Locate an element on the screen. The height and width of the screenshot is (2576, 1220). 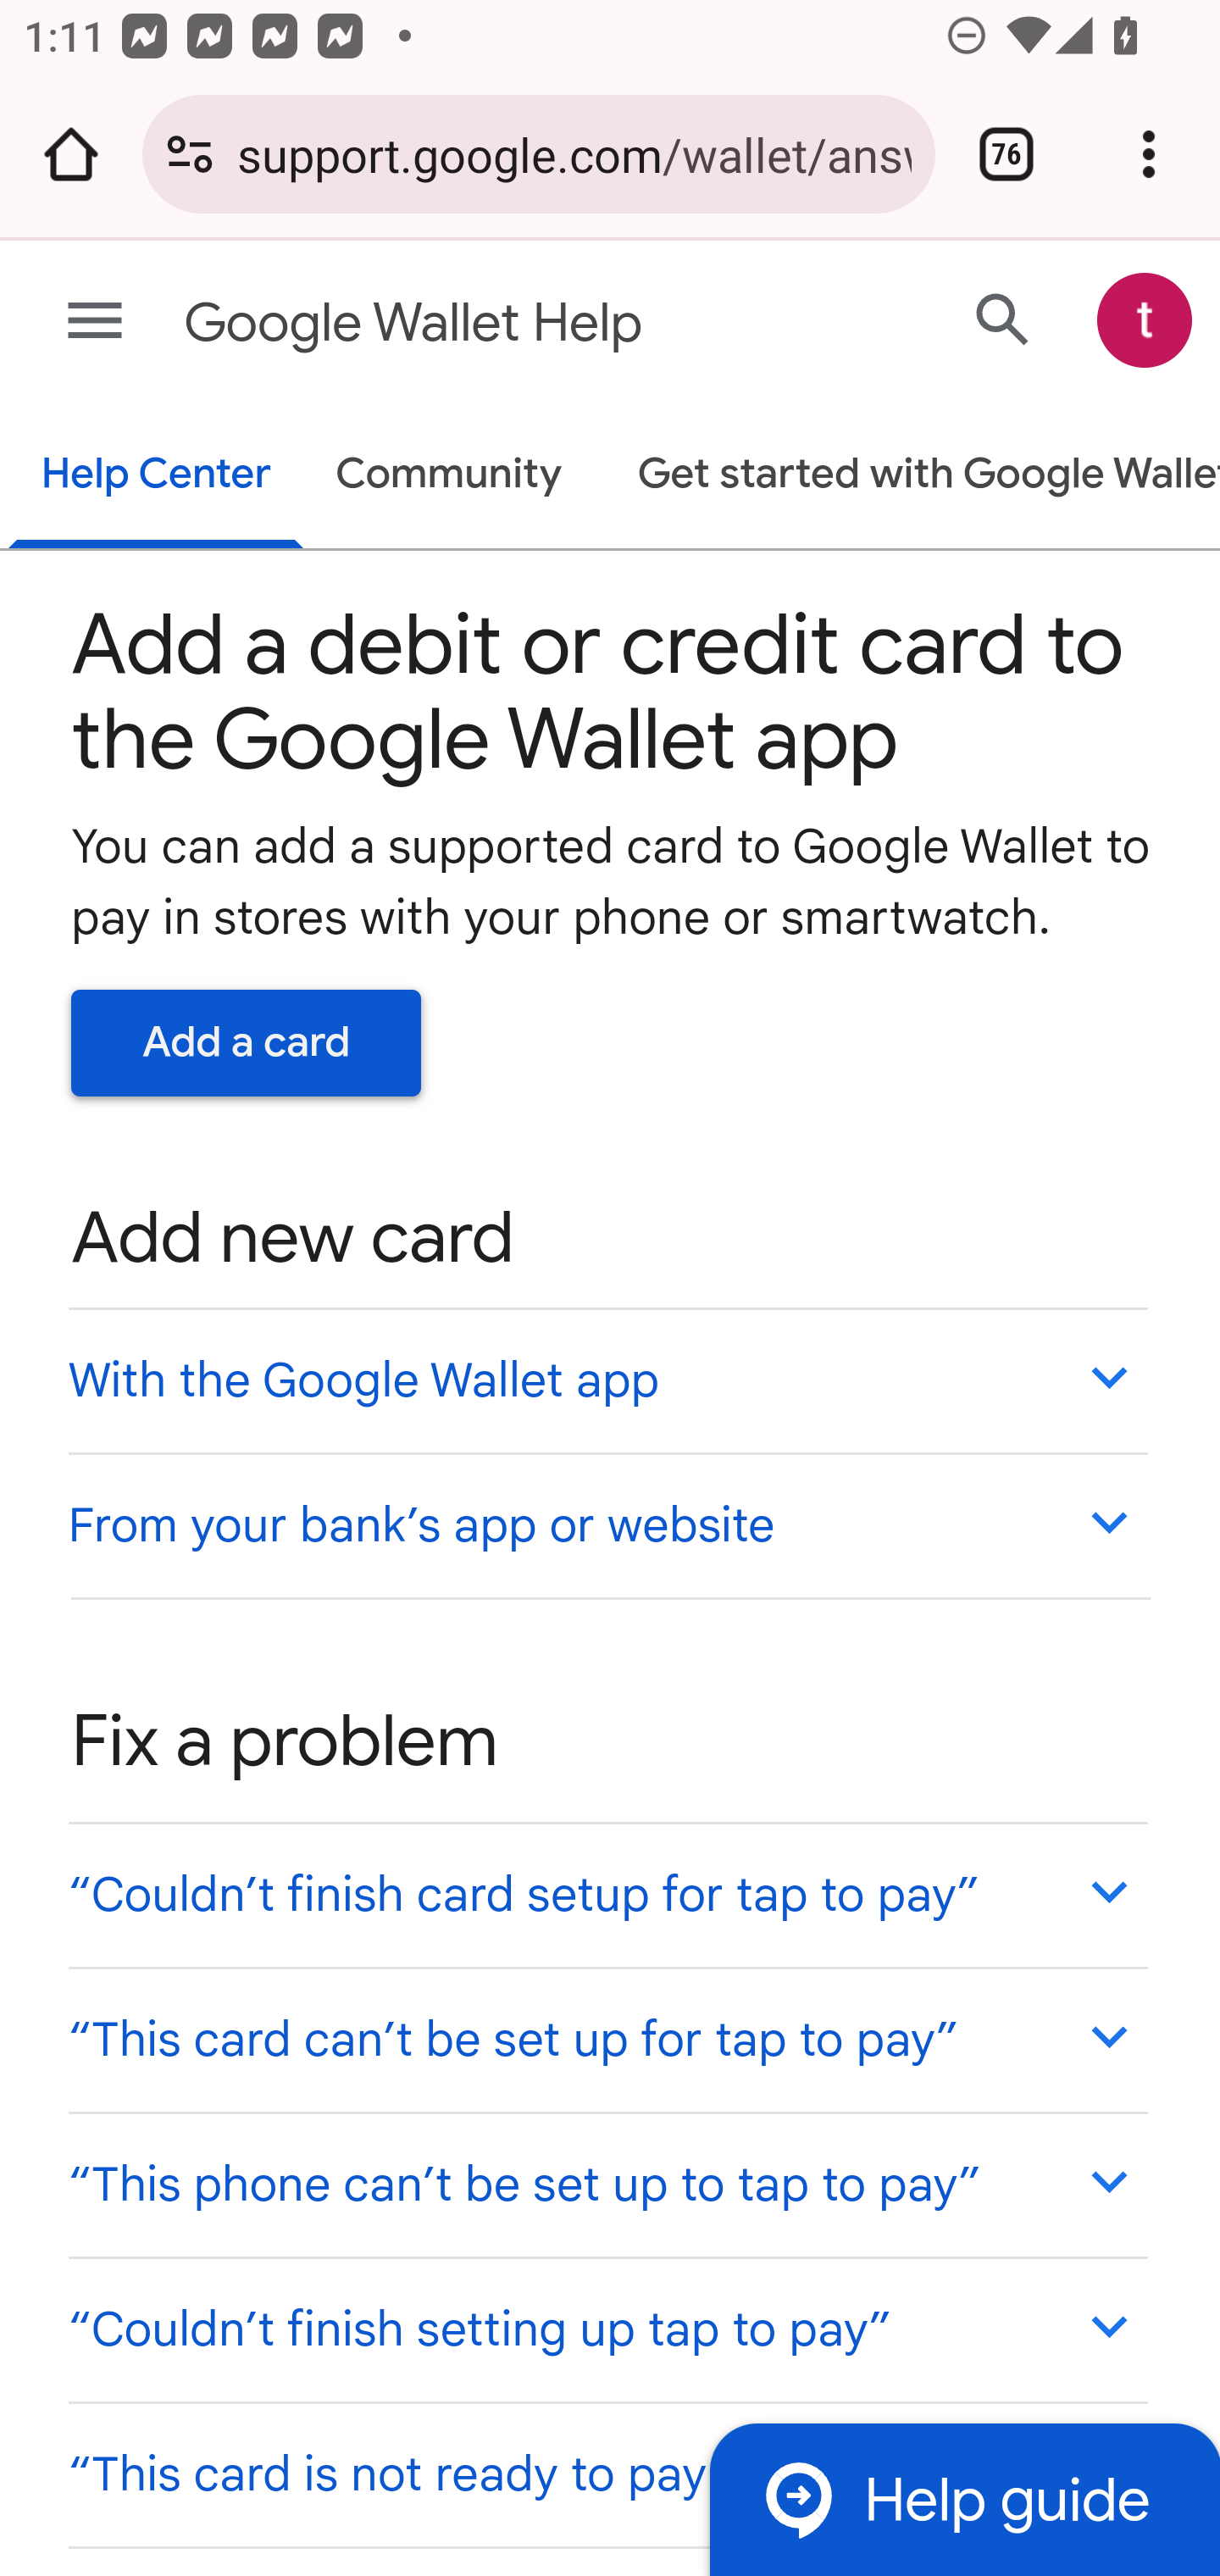
“Couldn’t finish setting up tap to pay” is located at coordinates (607, 2329).